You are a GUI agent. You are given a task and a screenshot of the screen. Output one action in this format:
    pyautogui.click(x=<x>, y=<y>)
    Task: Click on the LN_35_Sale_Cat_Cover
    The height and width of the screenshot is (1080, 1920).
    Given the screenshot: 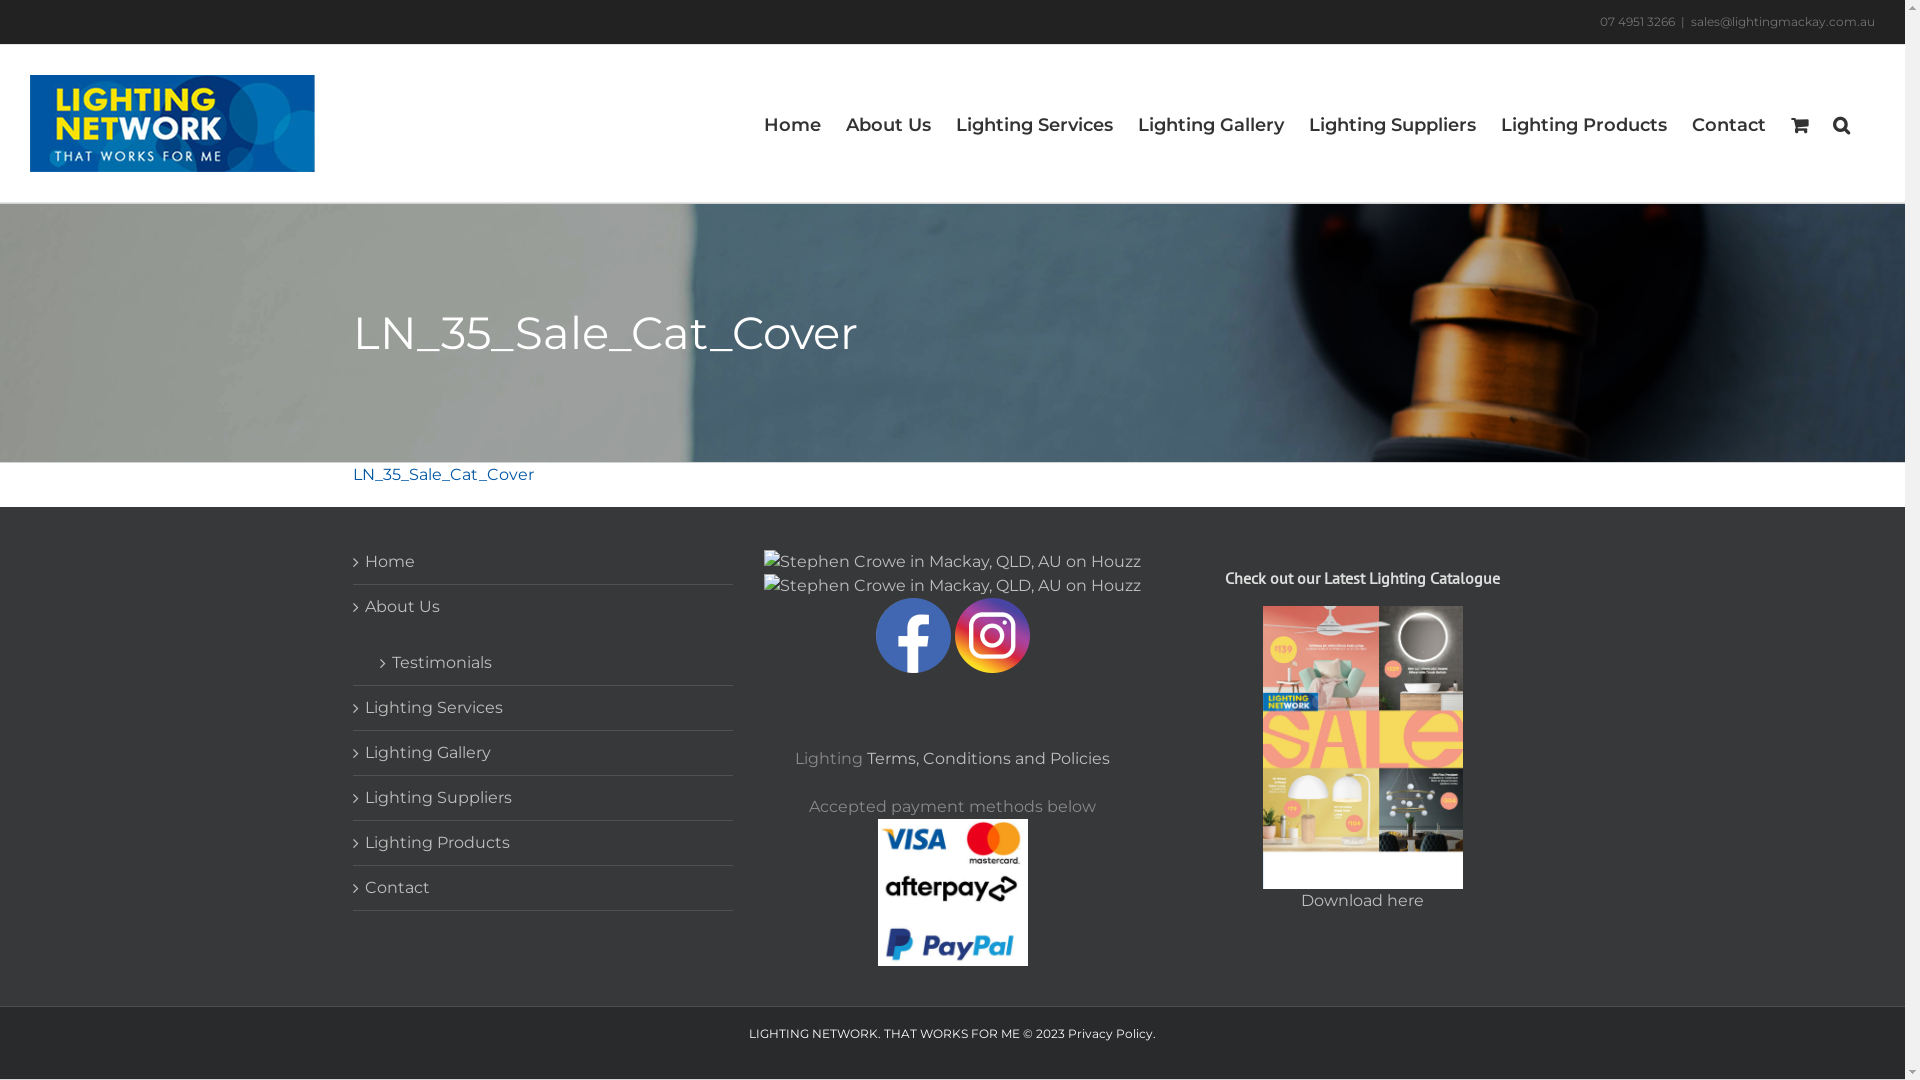 What is the action you would take?
    pyautogui.click(x=442, y=474)
    